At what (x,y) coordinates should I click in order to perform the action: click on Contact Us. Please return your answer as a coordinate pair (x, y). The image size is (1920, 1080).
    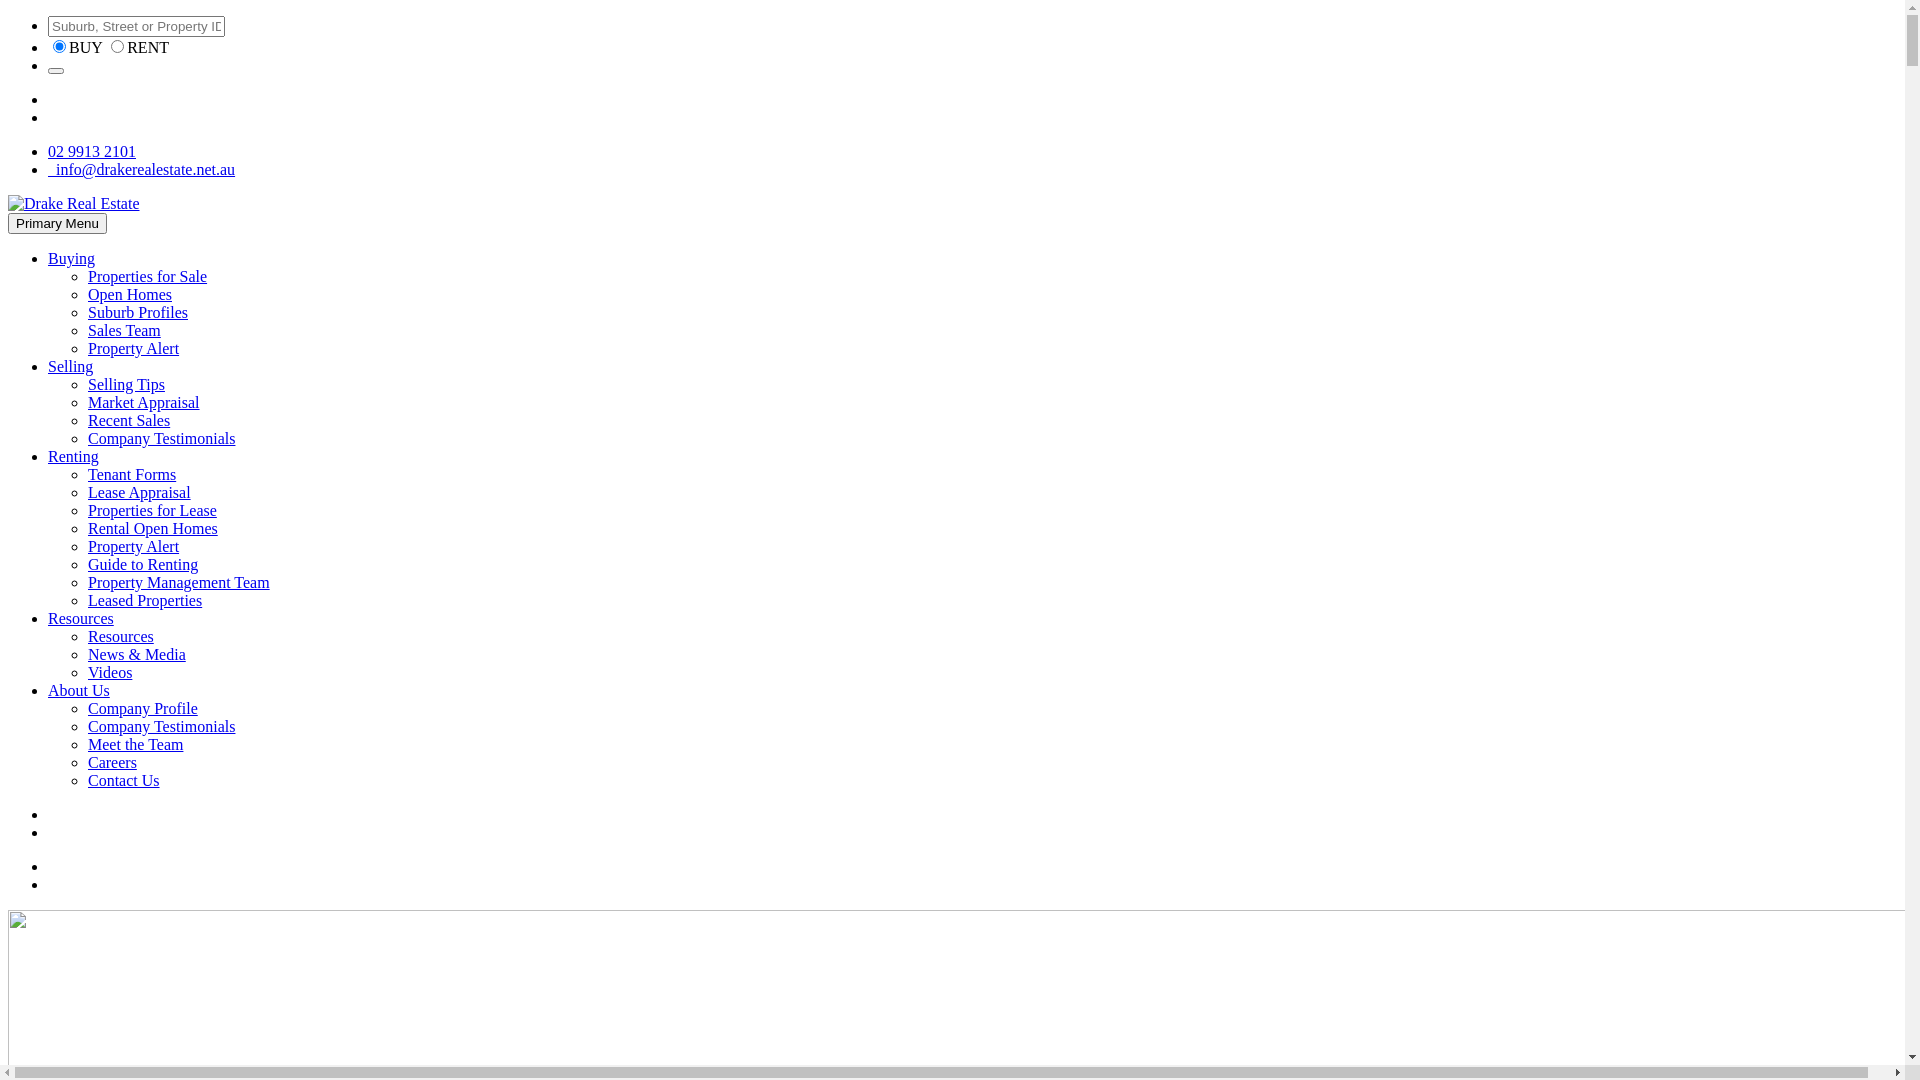
    Looking at the image, I should click on (124, 780).